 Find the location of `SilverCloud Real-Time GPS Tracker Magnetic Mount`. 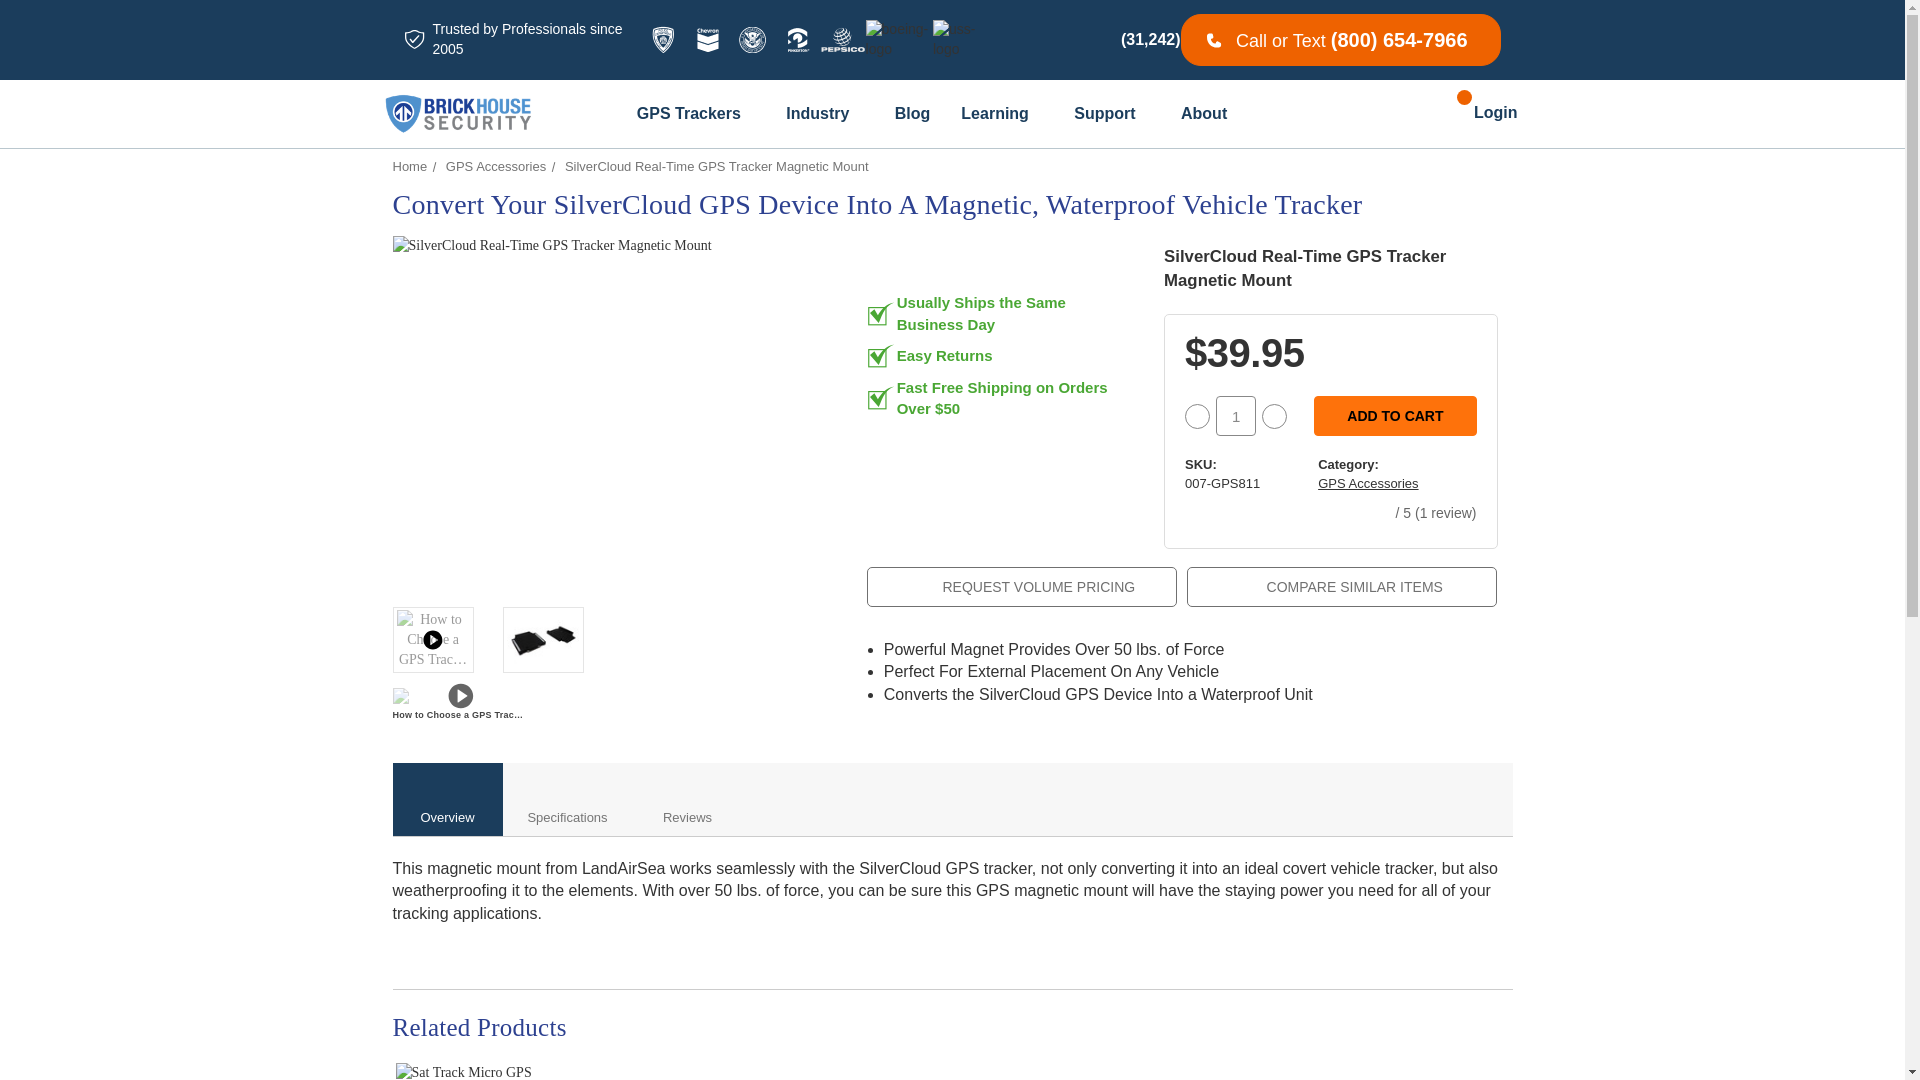

SilverCloud Real-Time GPS Tracker Magnetic Mount is located at coordinates (542, 640).